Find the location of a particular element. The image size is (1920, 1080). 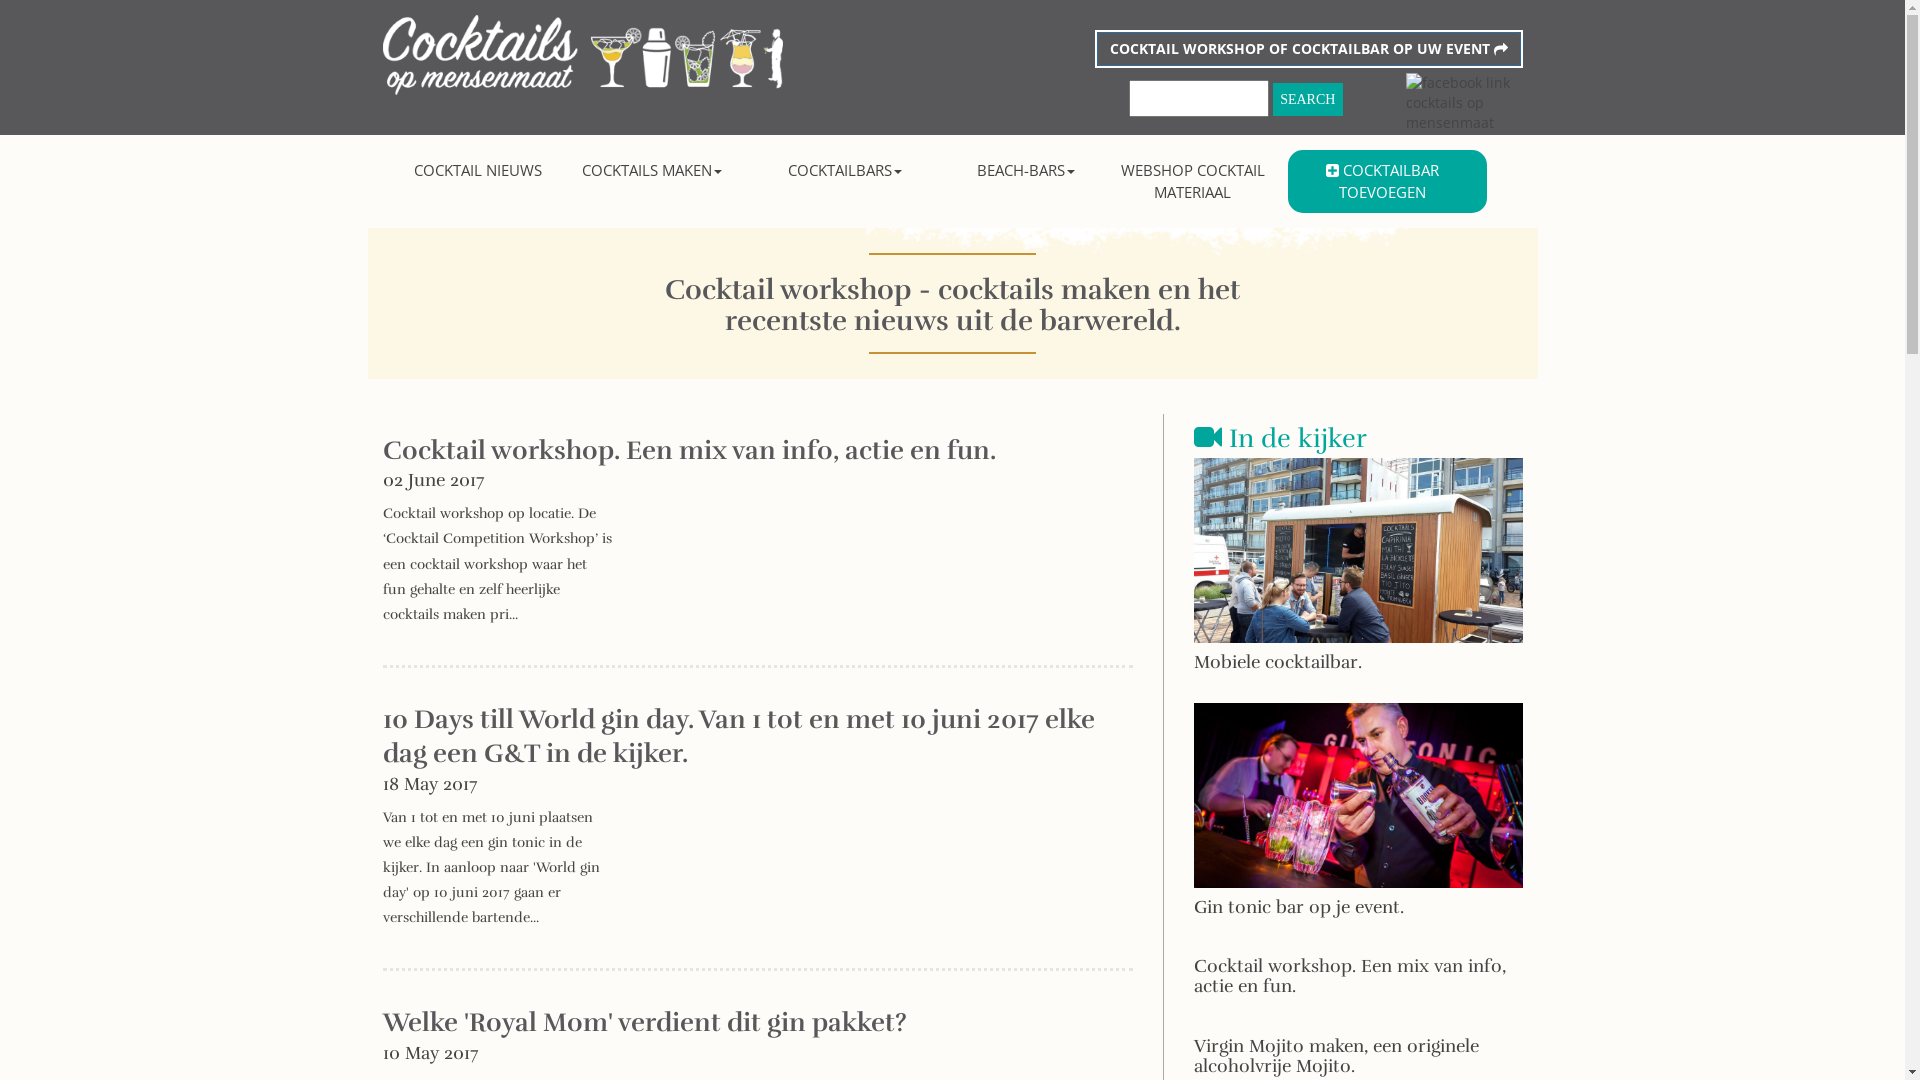

COCKTAILBARS is located at coordinates (846, 170).